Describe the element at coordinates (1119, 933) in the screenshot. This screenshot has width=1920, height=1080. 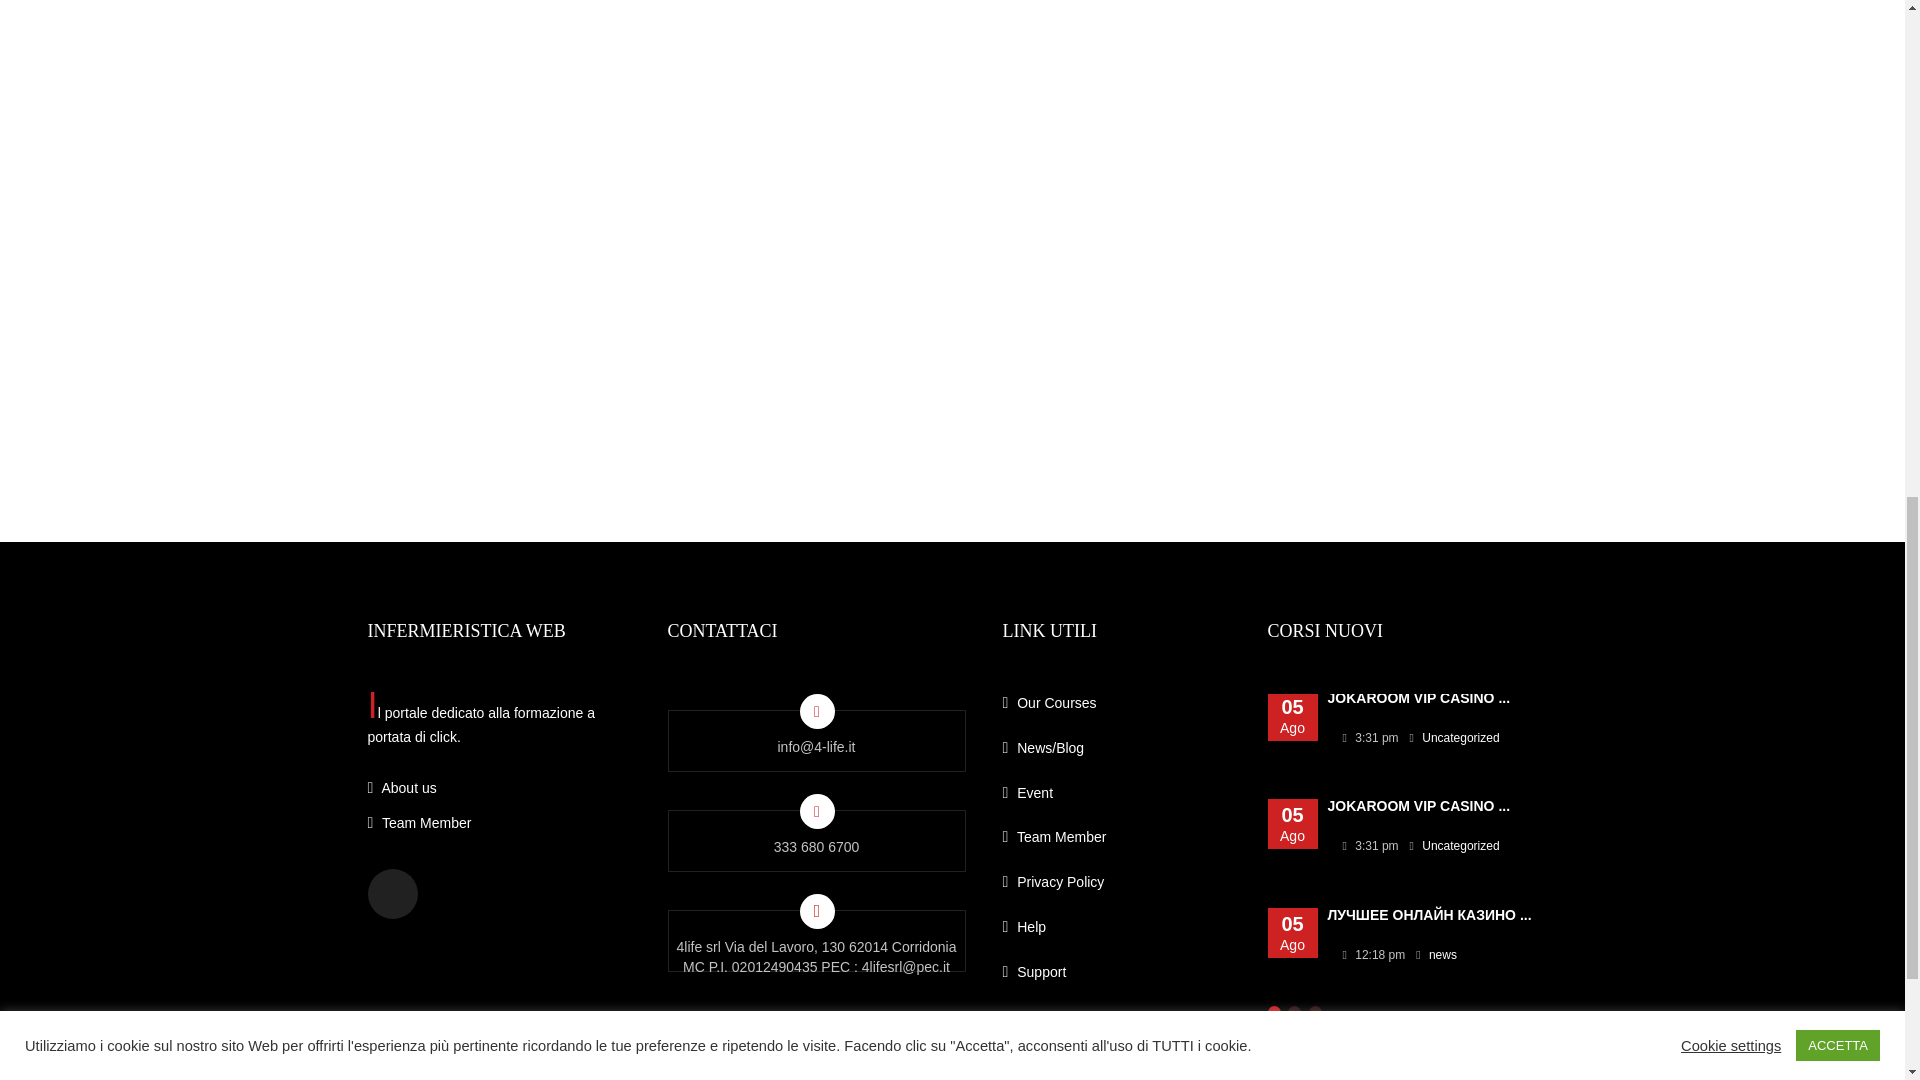
I see `Help` at that location.